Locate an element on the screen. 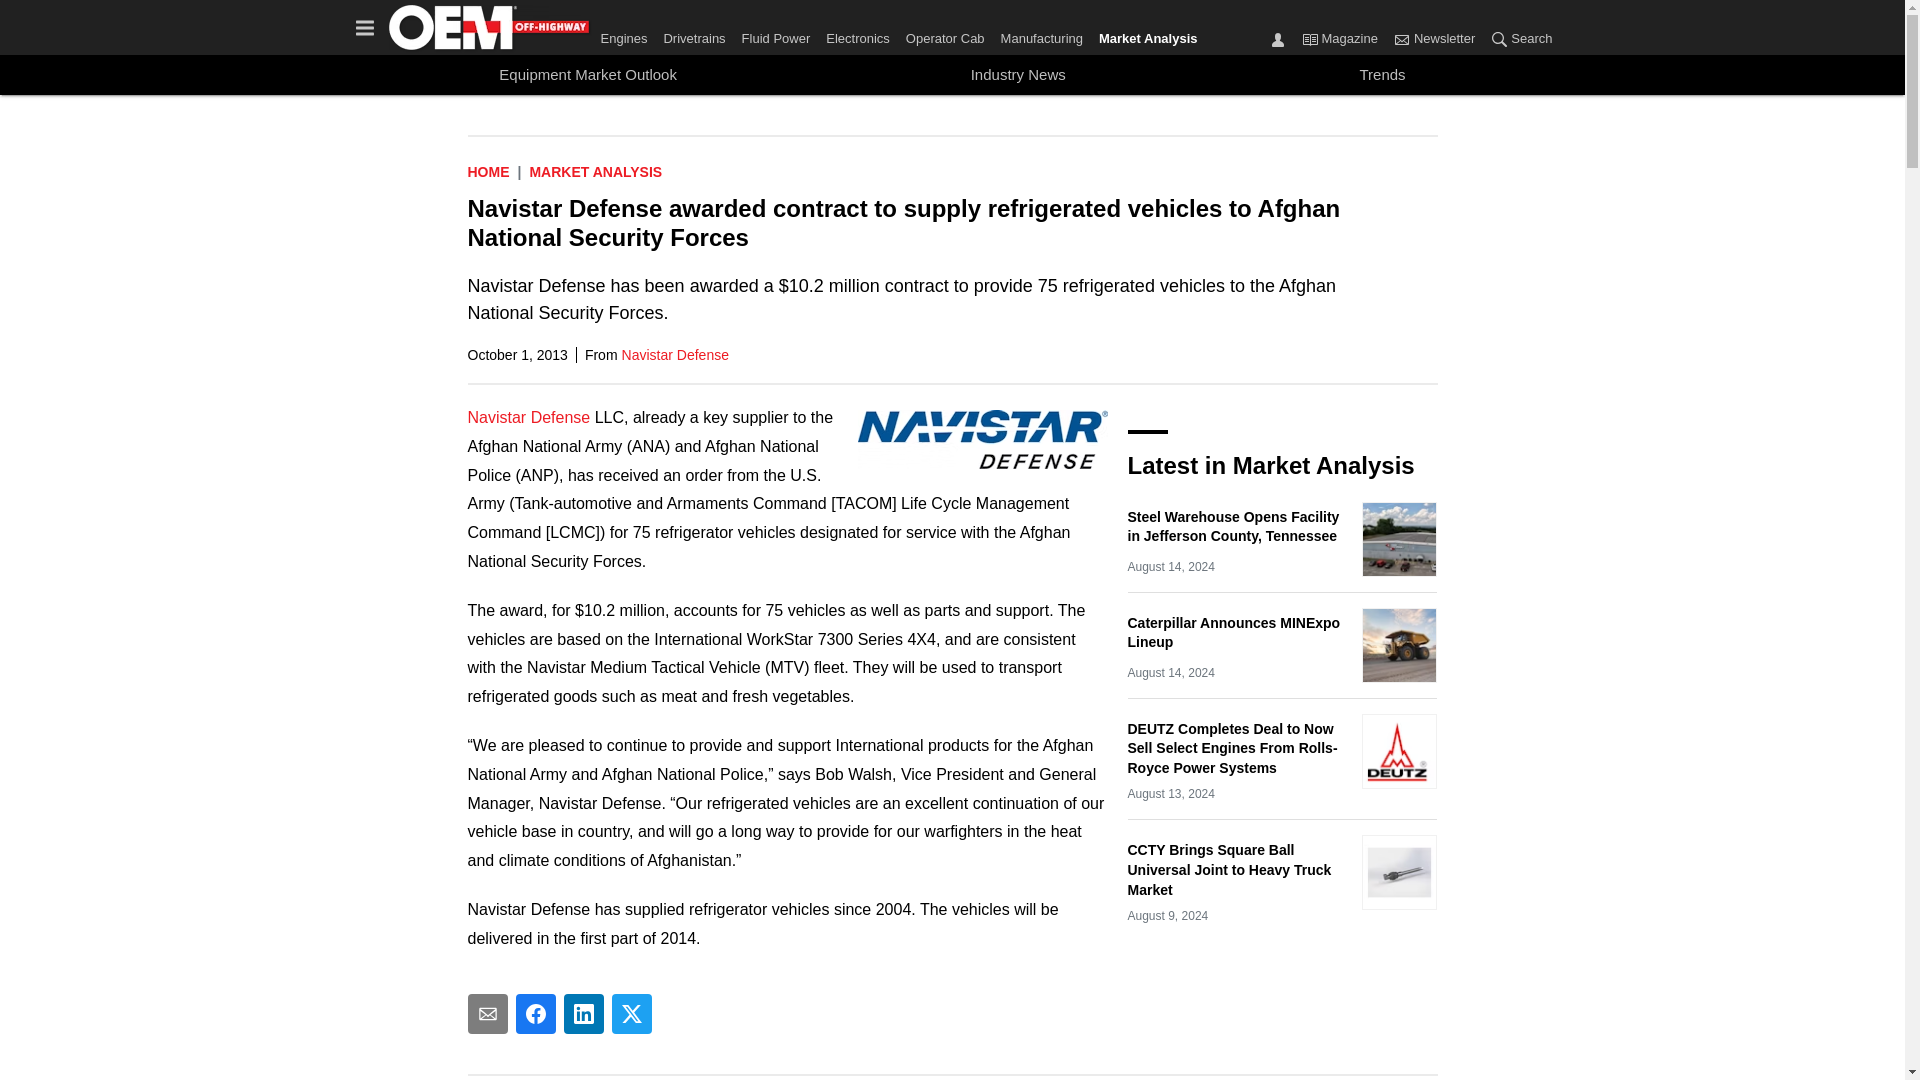 This screenshot has width=1920, height=1080. Manufacturing is located at coordinates (1041, 34).